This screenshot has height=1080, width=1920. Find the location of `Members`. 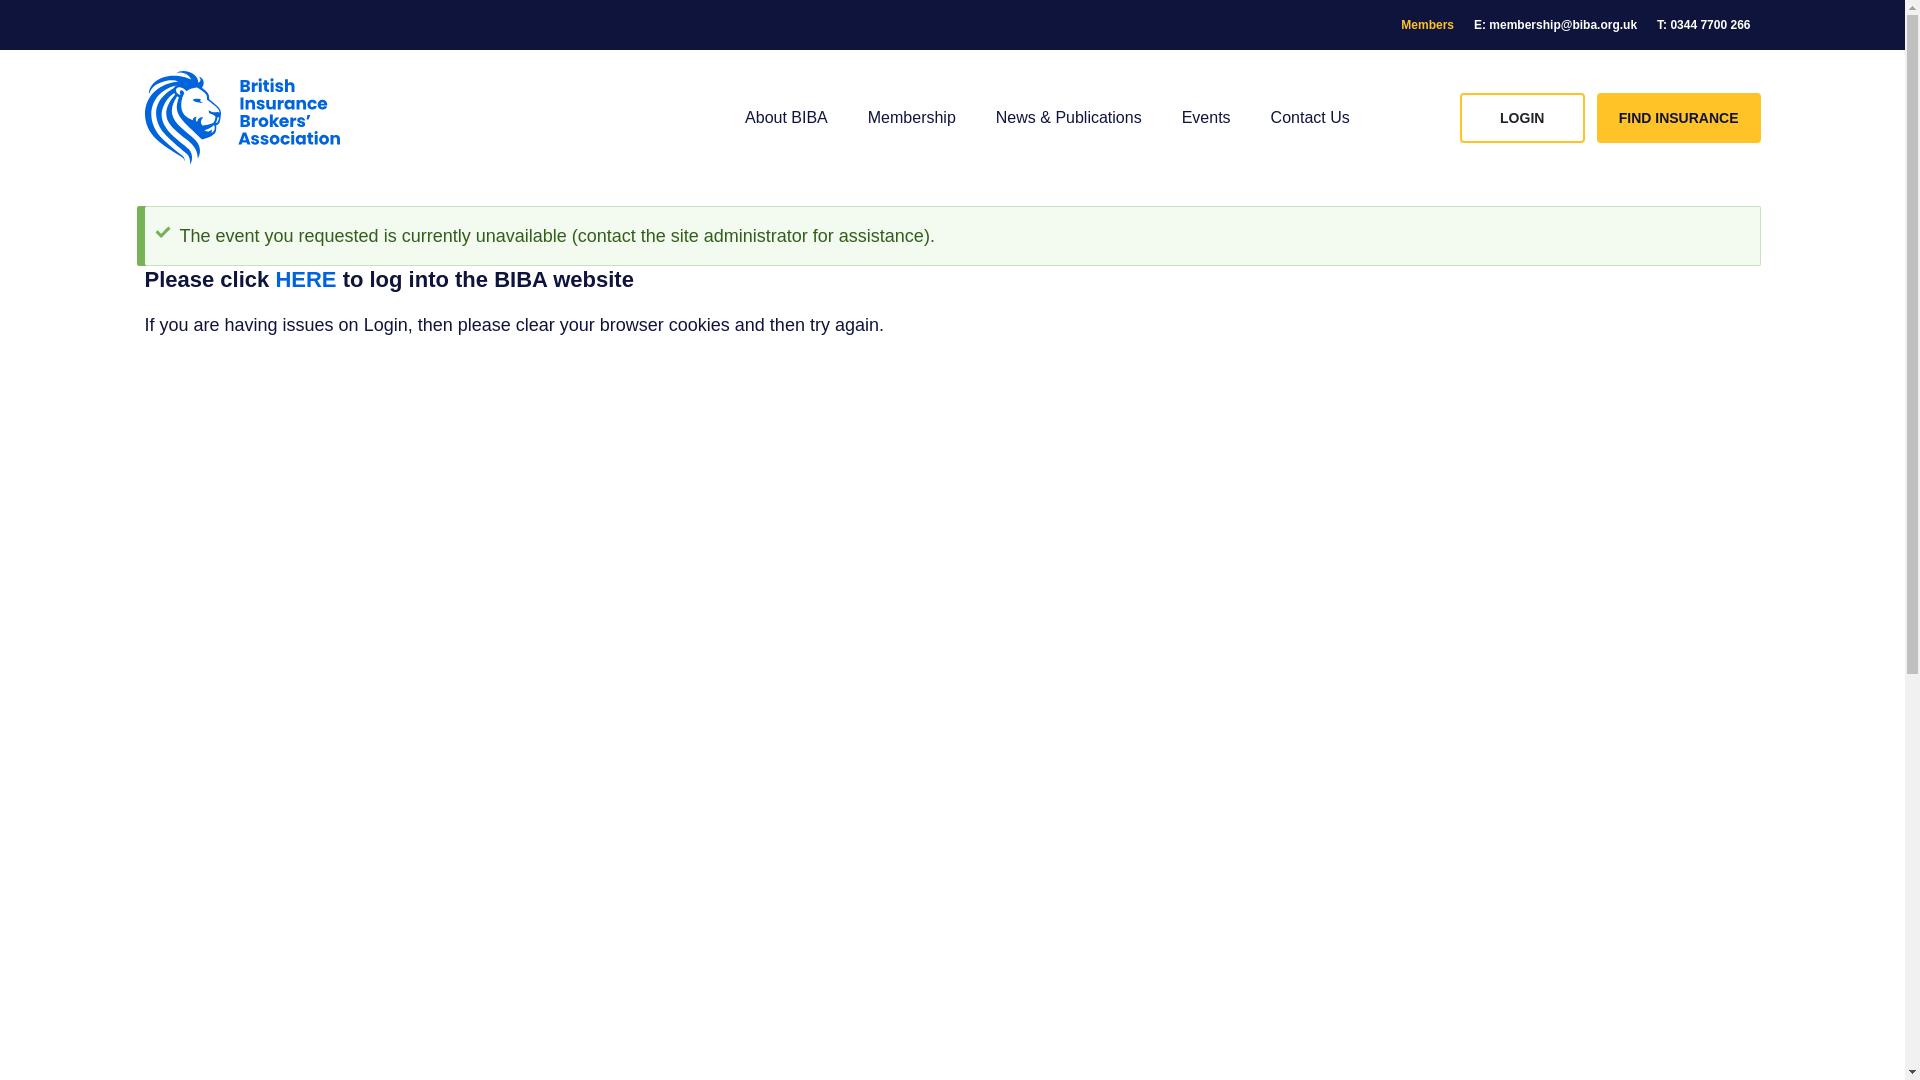

Members is located at coordinates (1426, 24).